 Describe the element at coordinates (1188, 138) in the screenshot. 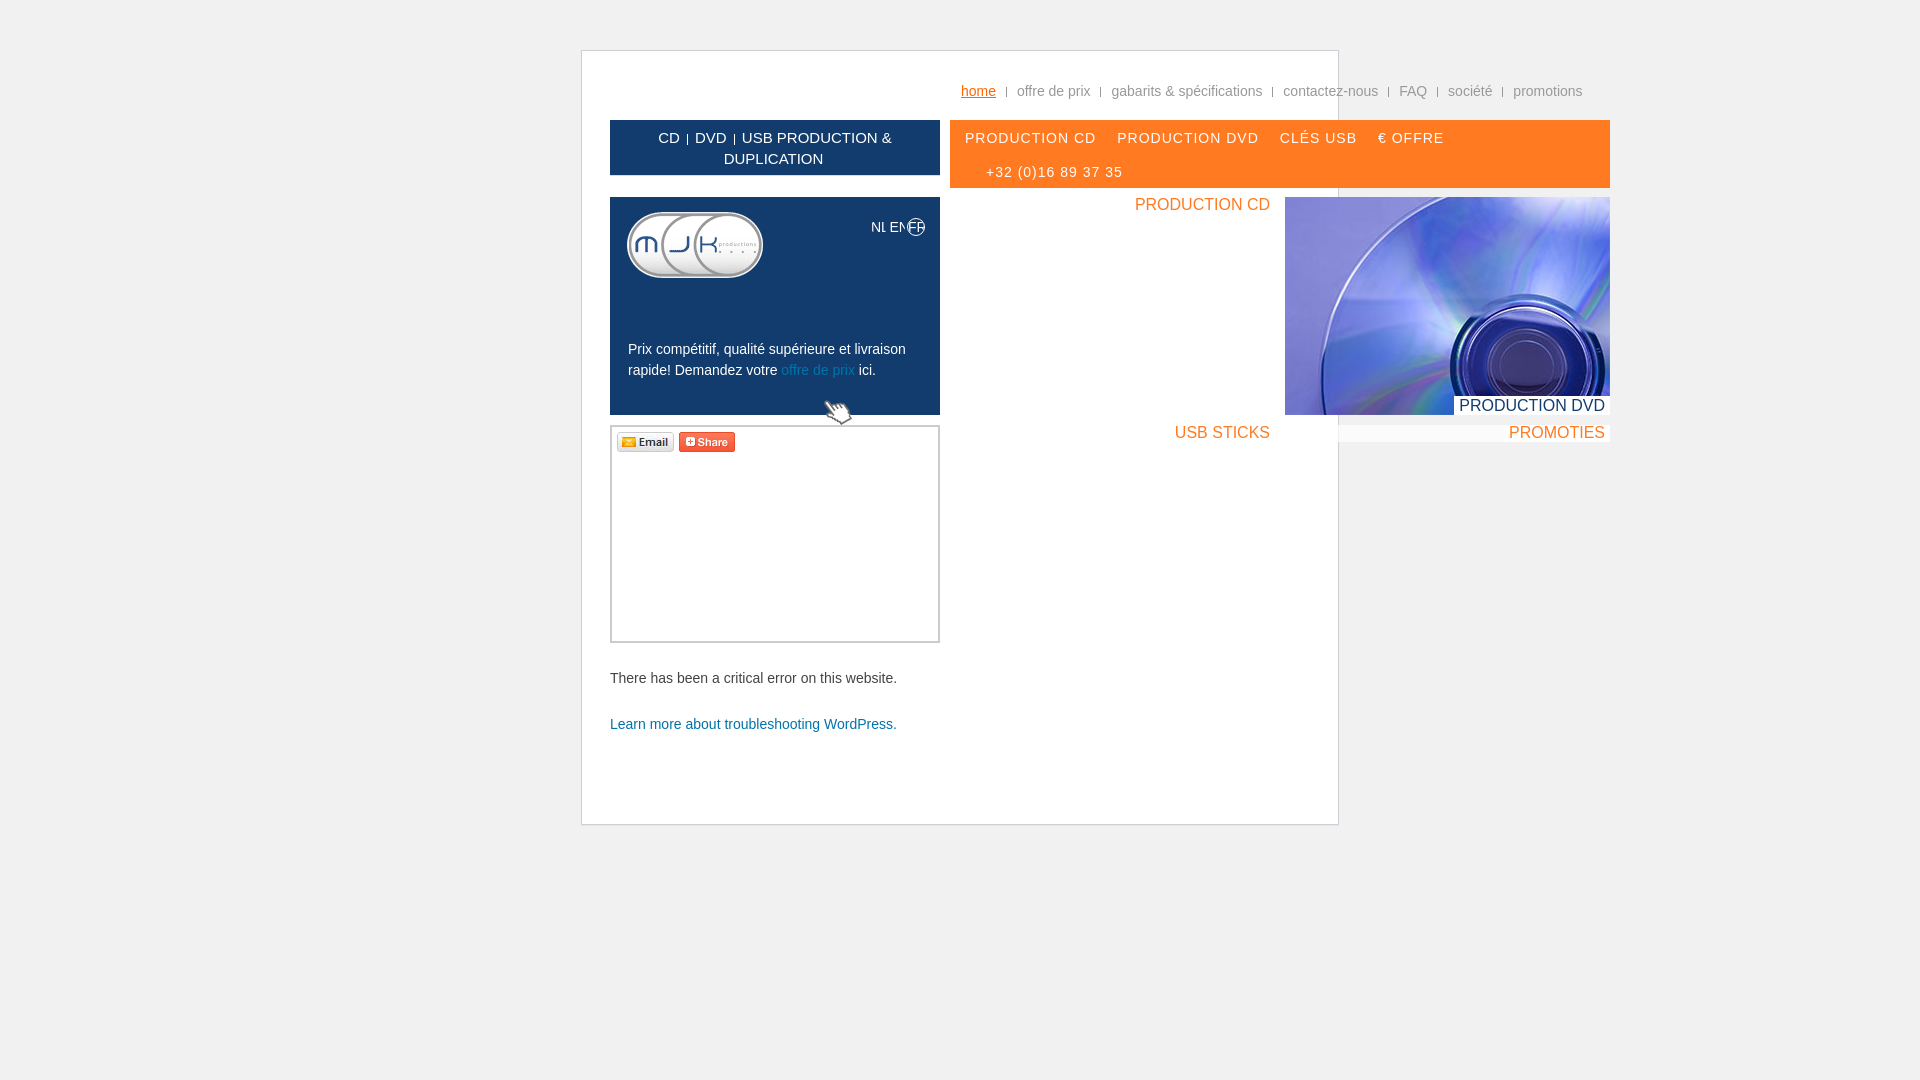

I see `PRODUCTION DVD` at that location.